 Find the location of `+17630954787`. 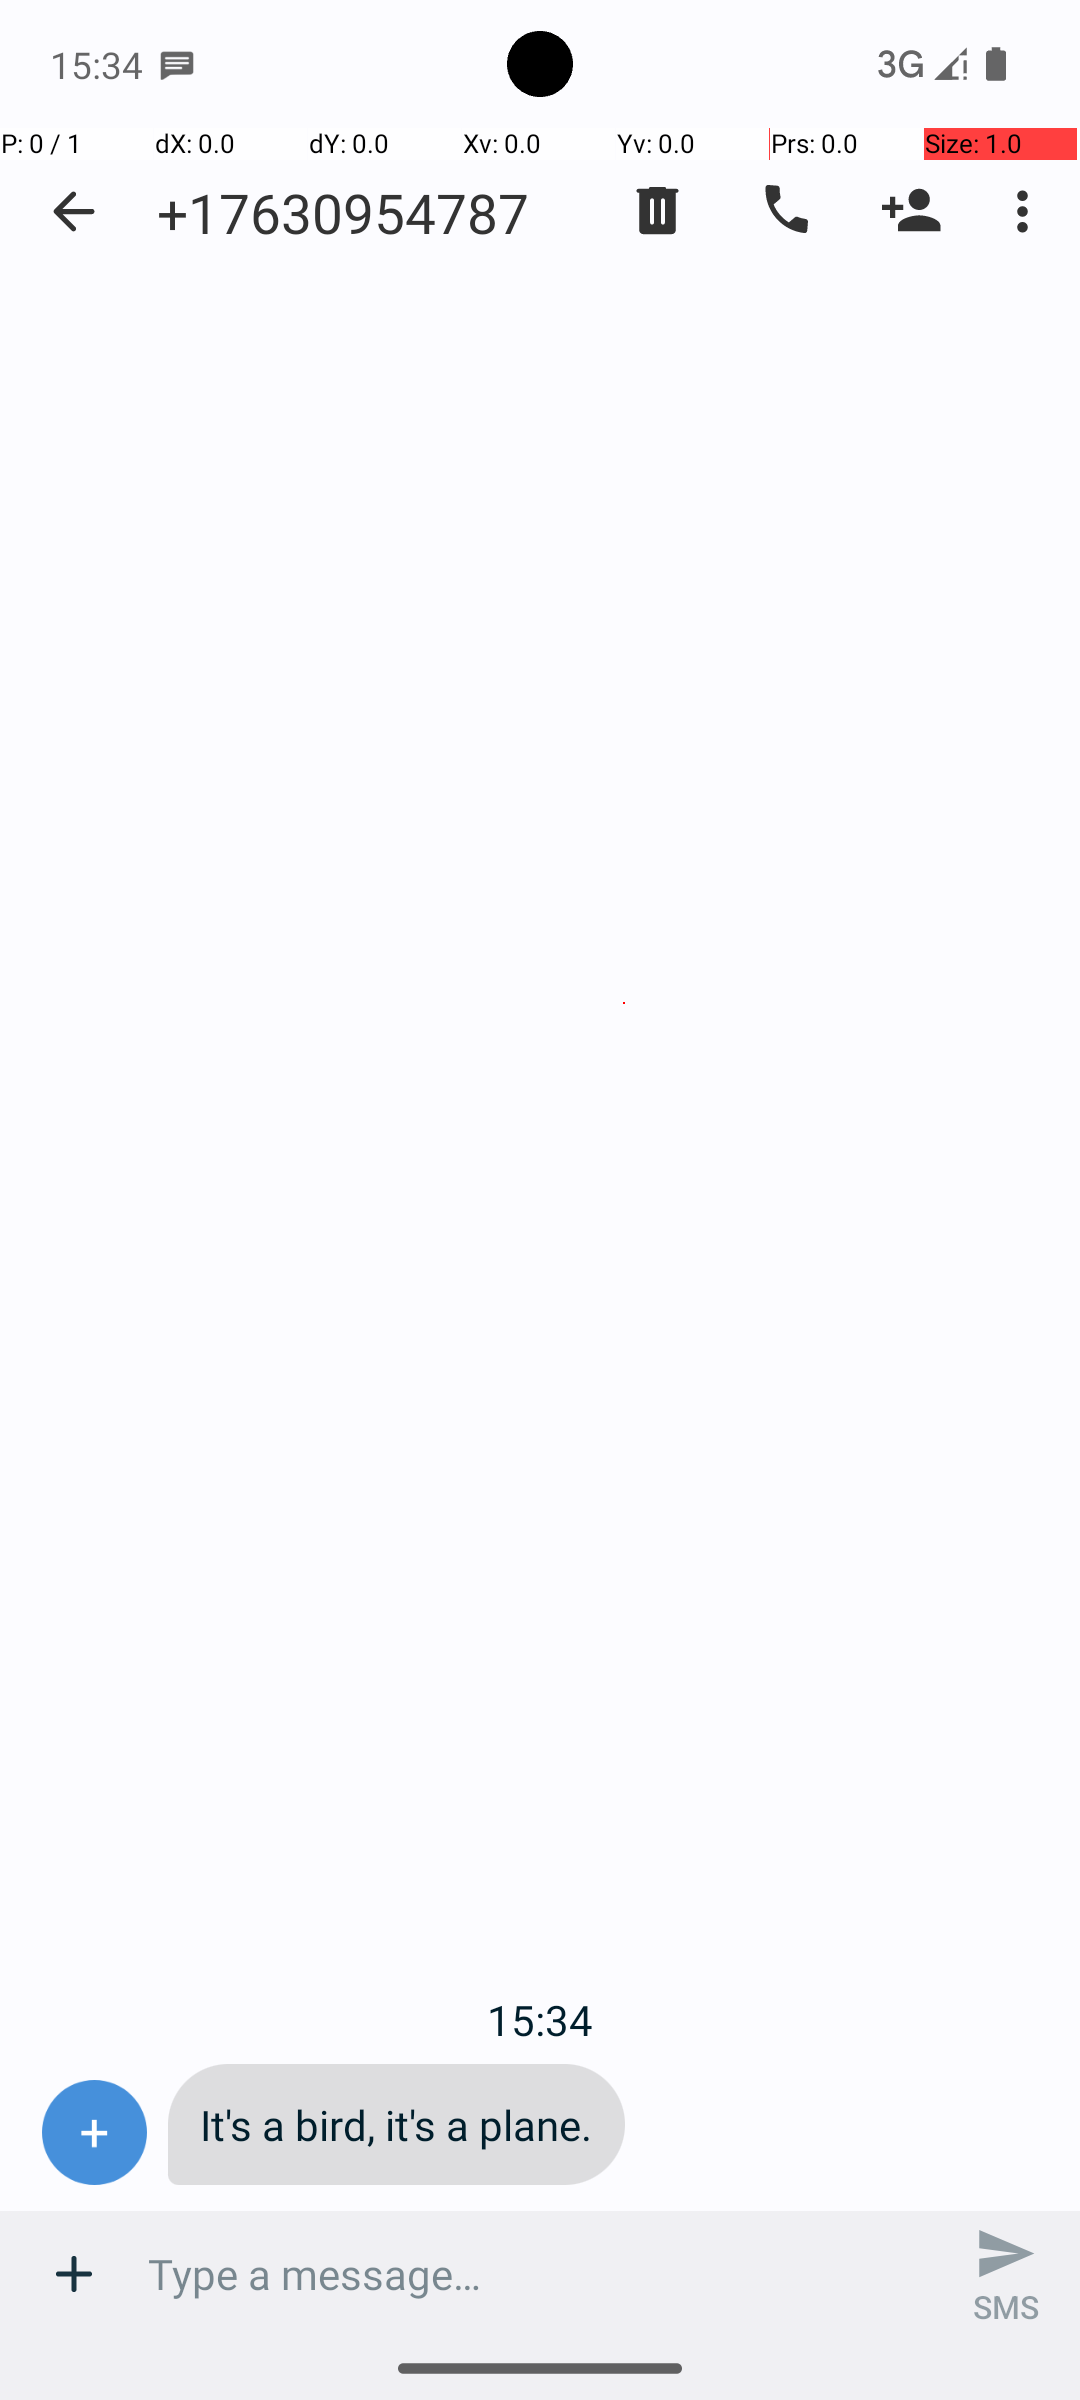

+17630954787 is located at coordinates (343, 212).